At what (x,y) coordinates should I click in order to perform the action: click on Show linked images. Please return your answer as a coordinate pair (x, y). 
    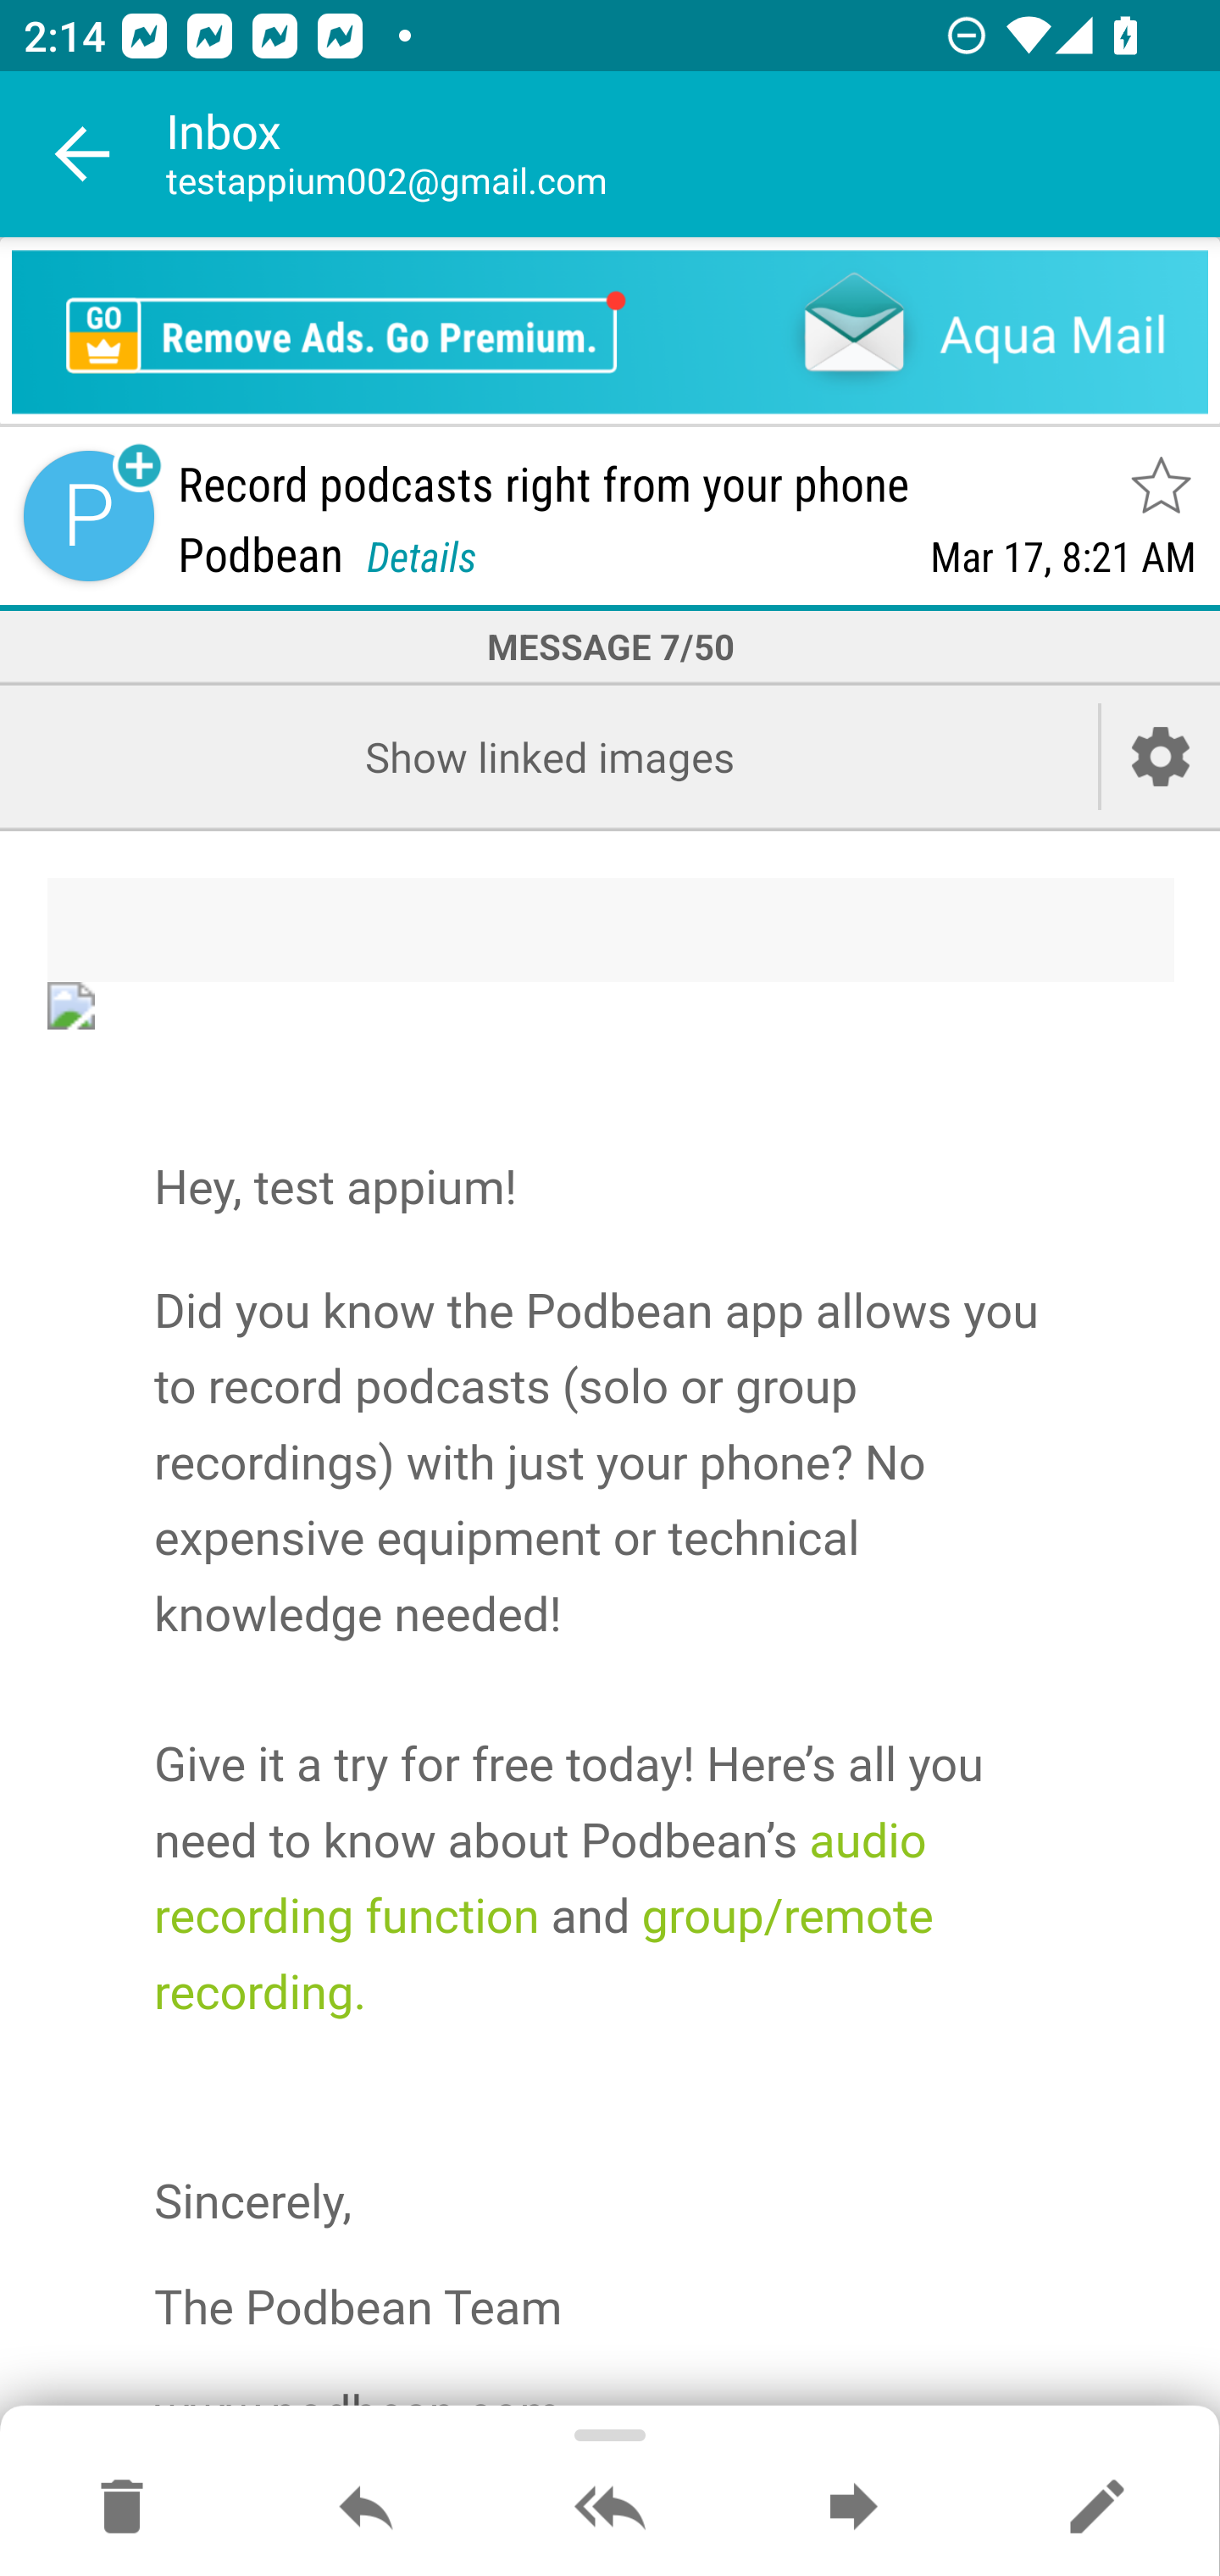
    Looking at the image, I should click on (549, 756).